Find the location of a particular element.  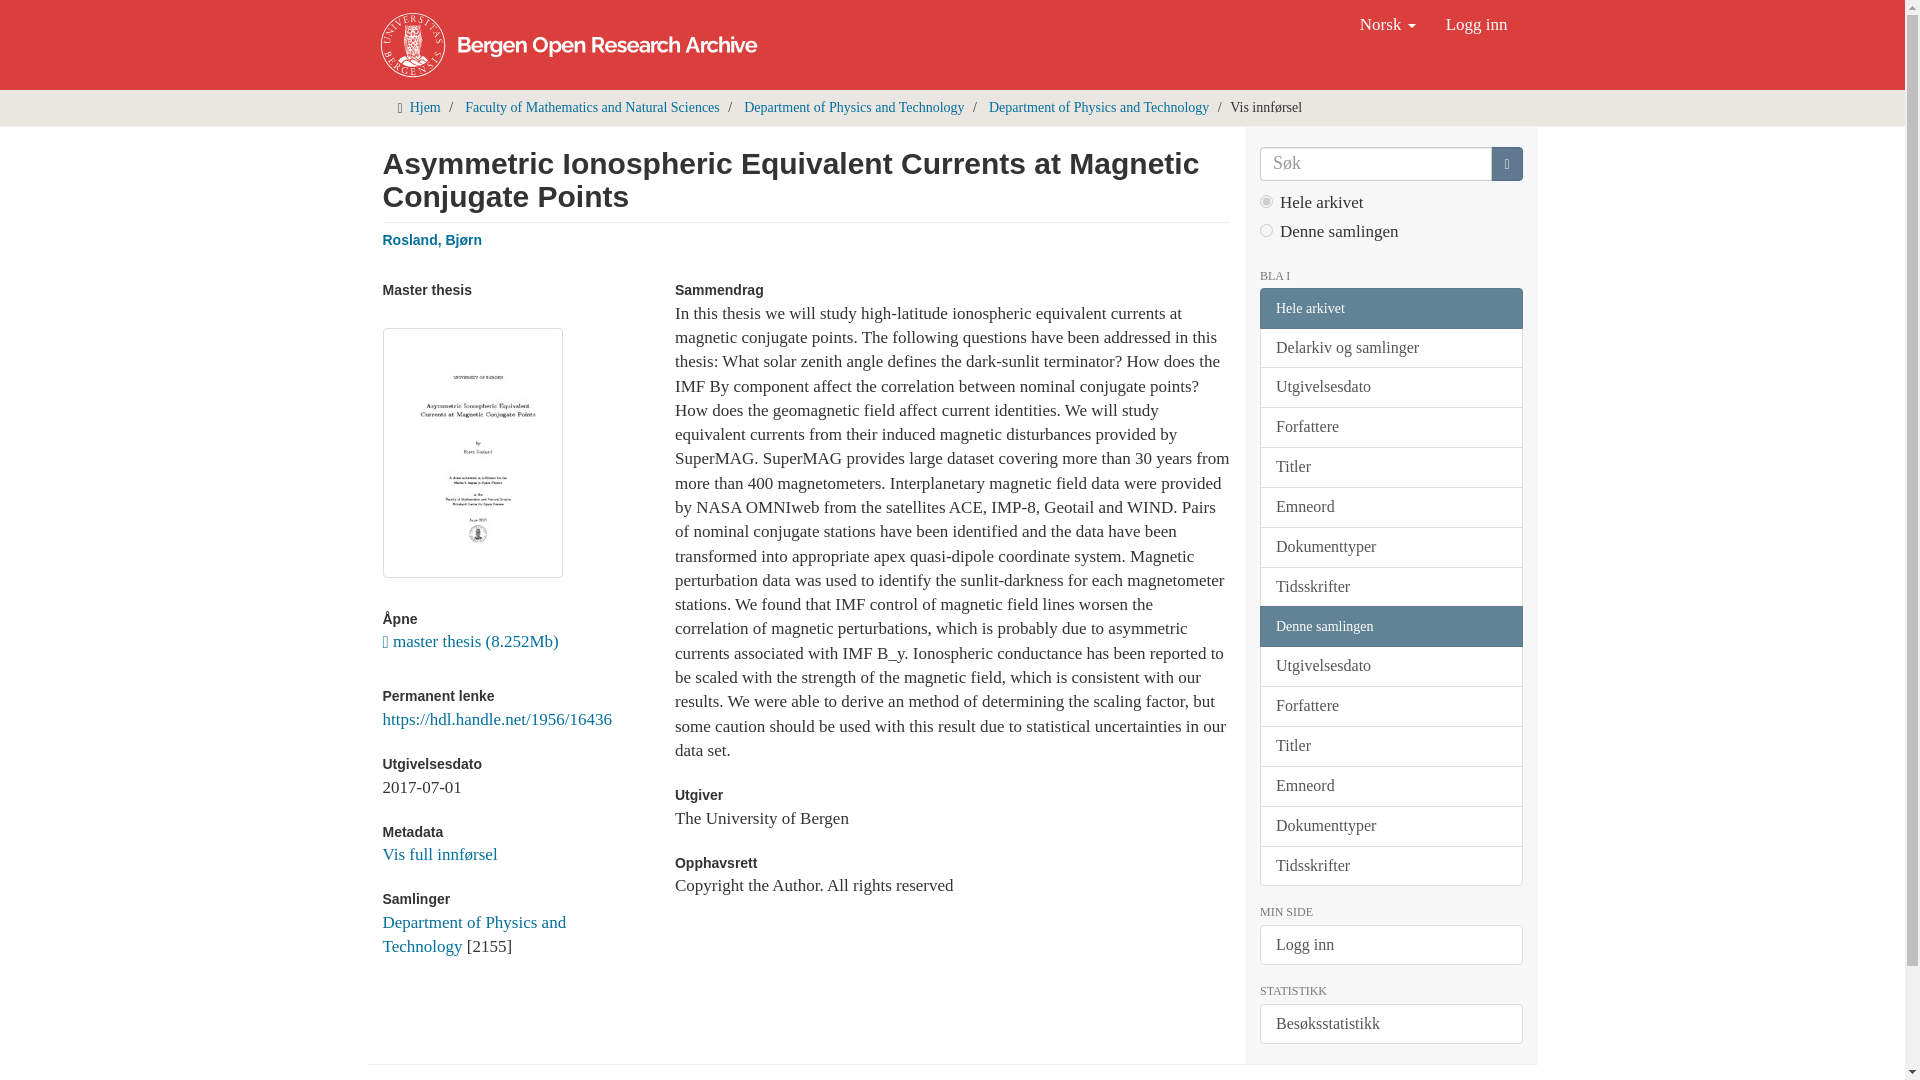

Hele arkivet is located at coordinates (1390, 308).